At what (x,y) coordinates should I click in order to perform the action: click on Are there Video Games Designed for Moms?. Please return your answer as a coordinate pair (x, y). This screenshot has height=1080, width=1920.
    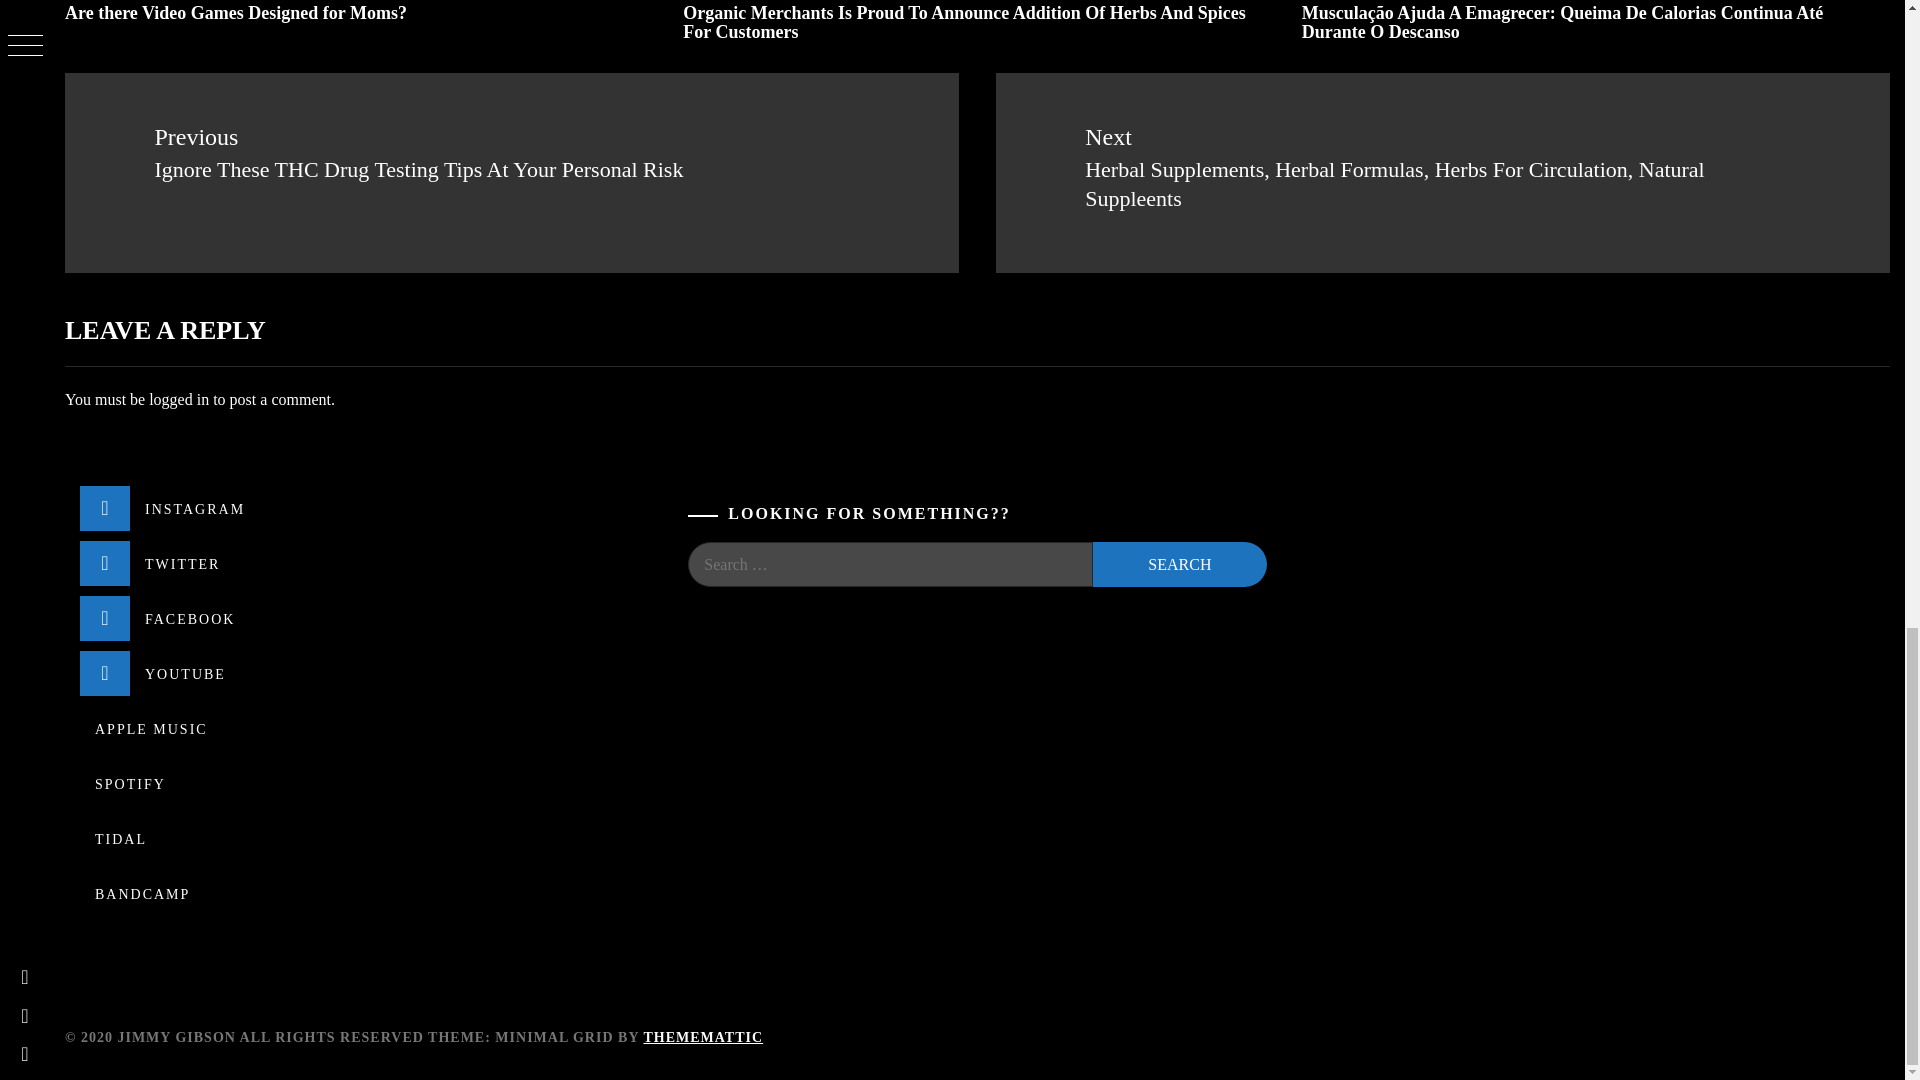
    Looking at the image, I should click on (236, 12).